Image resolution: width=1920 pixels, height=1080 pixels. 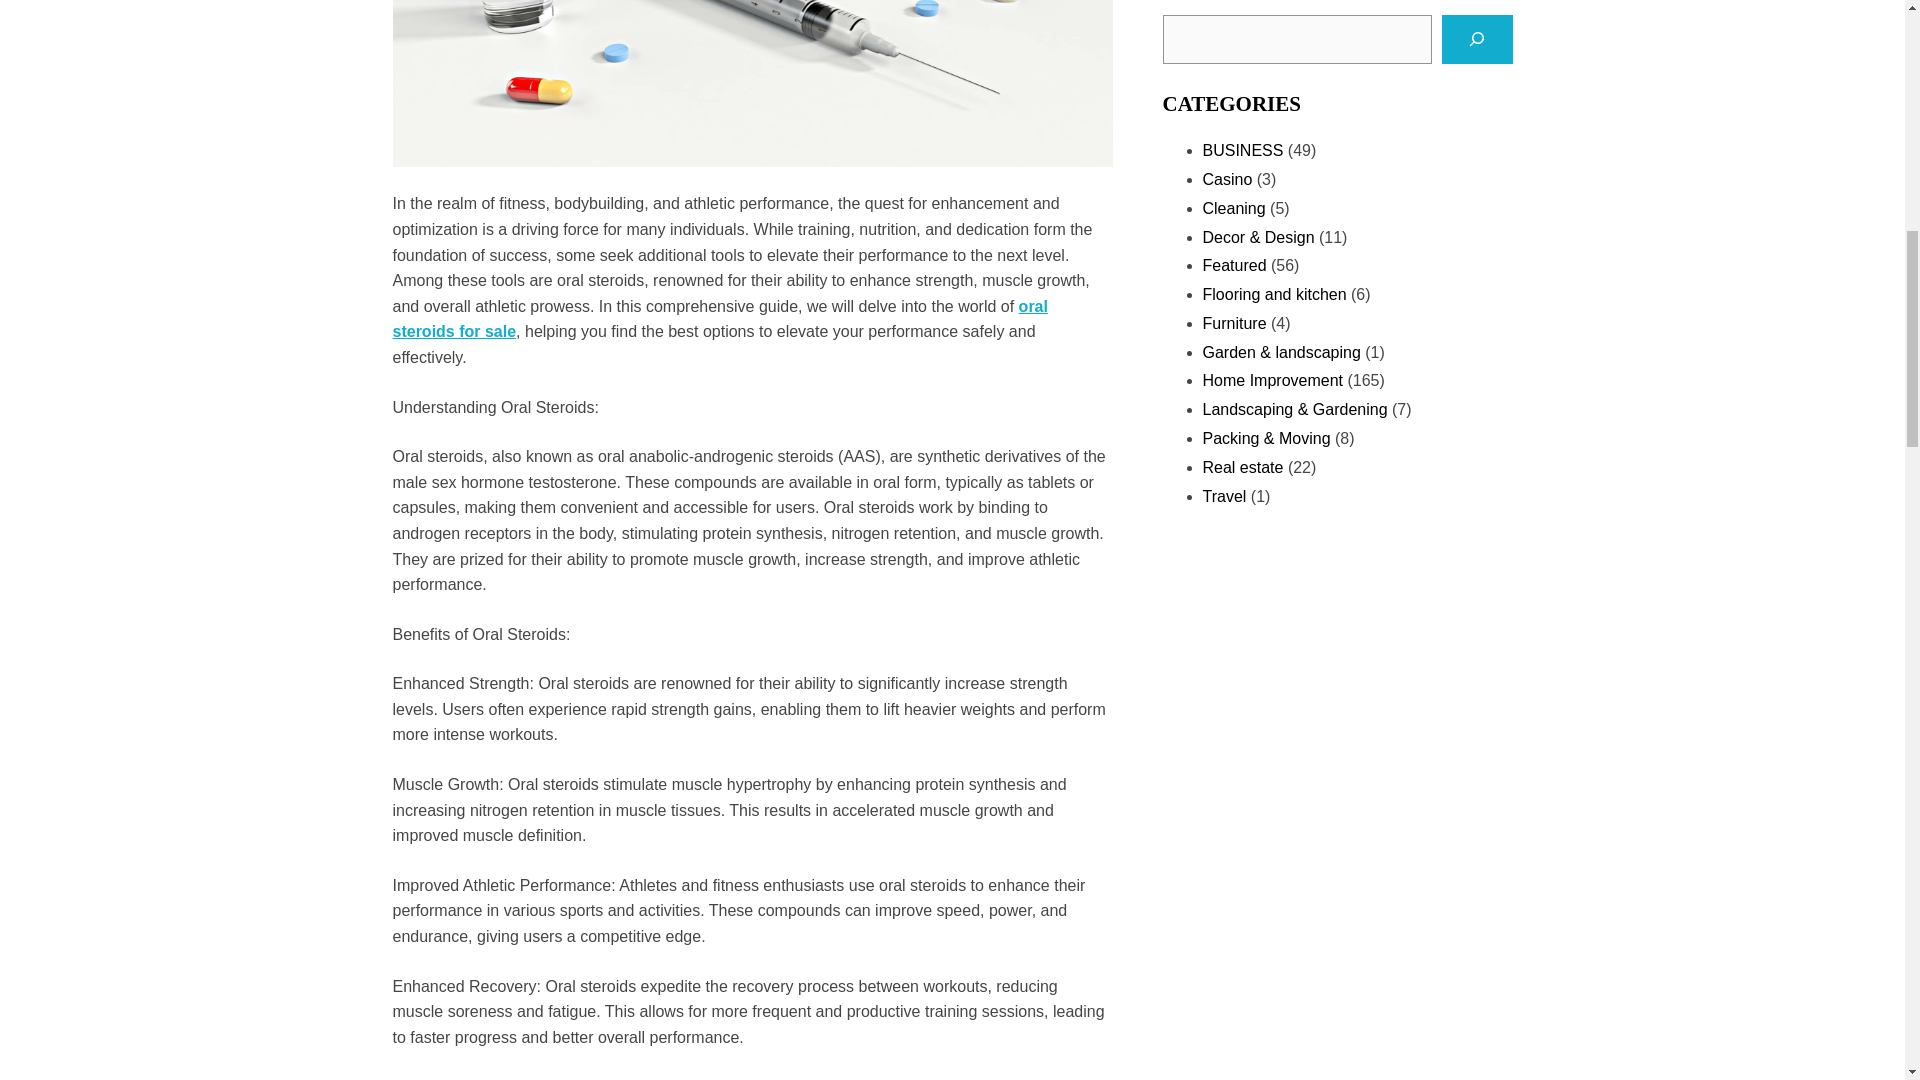 I want to click on Cleaning, so click(x=1233, y=208).